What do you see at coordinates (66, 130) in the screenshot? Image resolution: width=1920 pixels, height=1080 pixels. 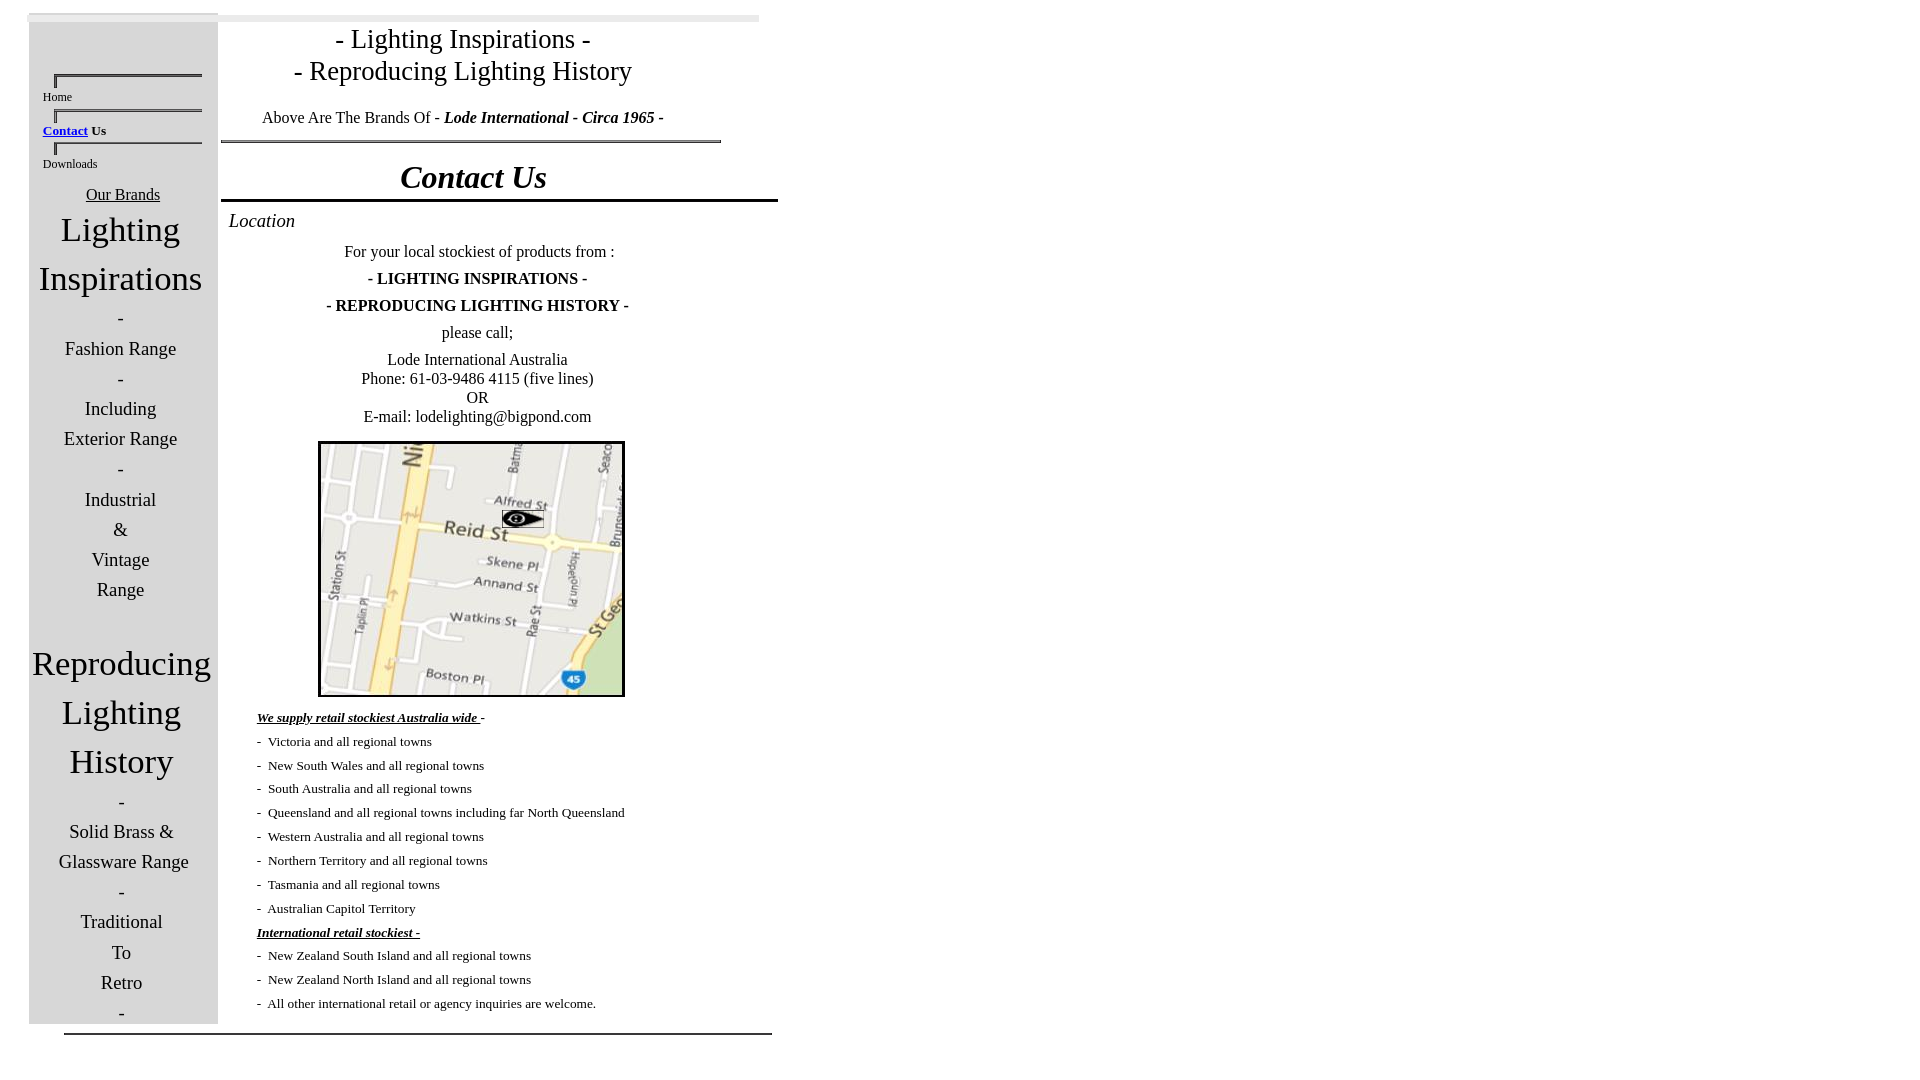 I see `Contact` at bounding box center [66, 130].